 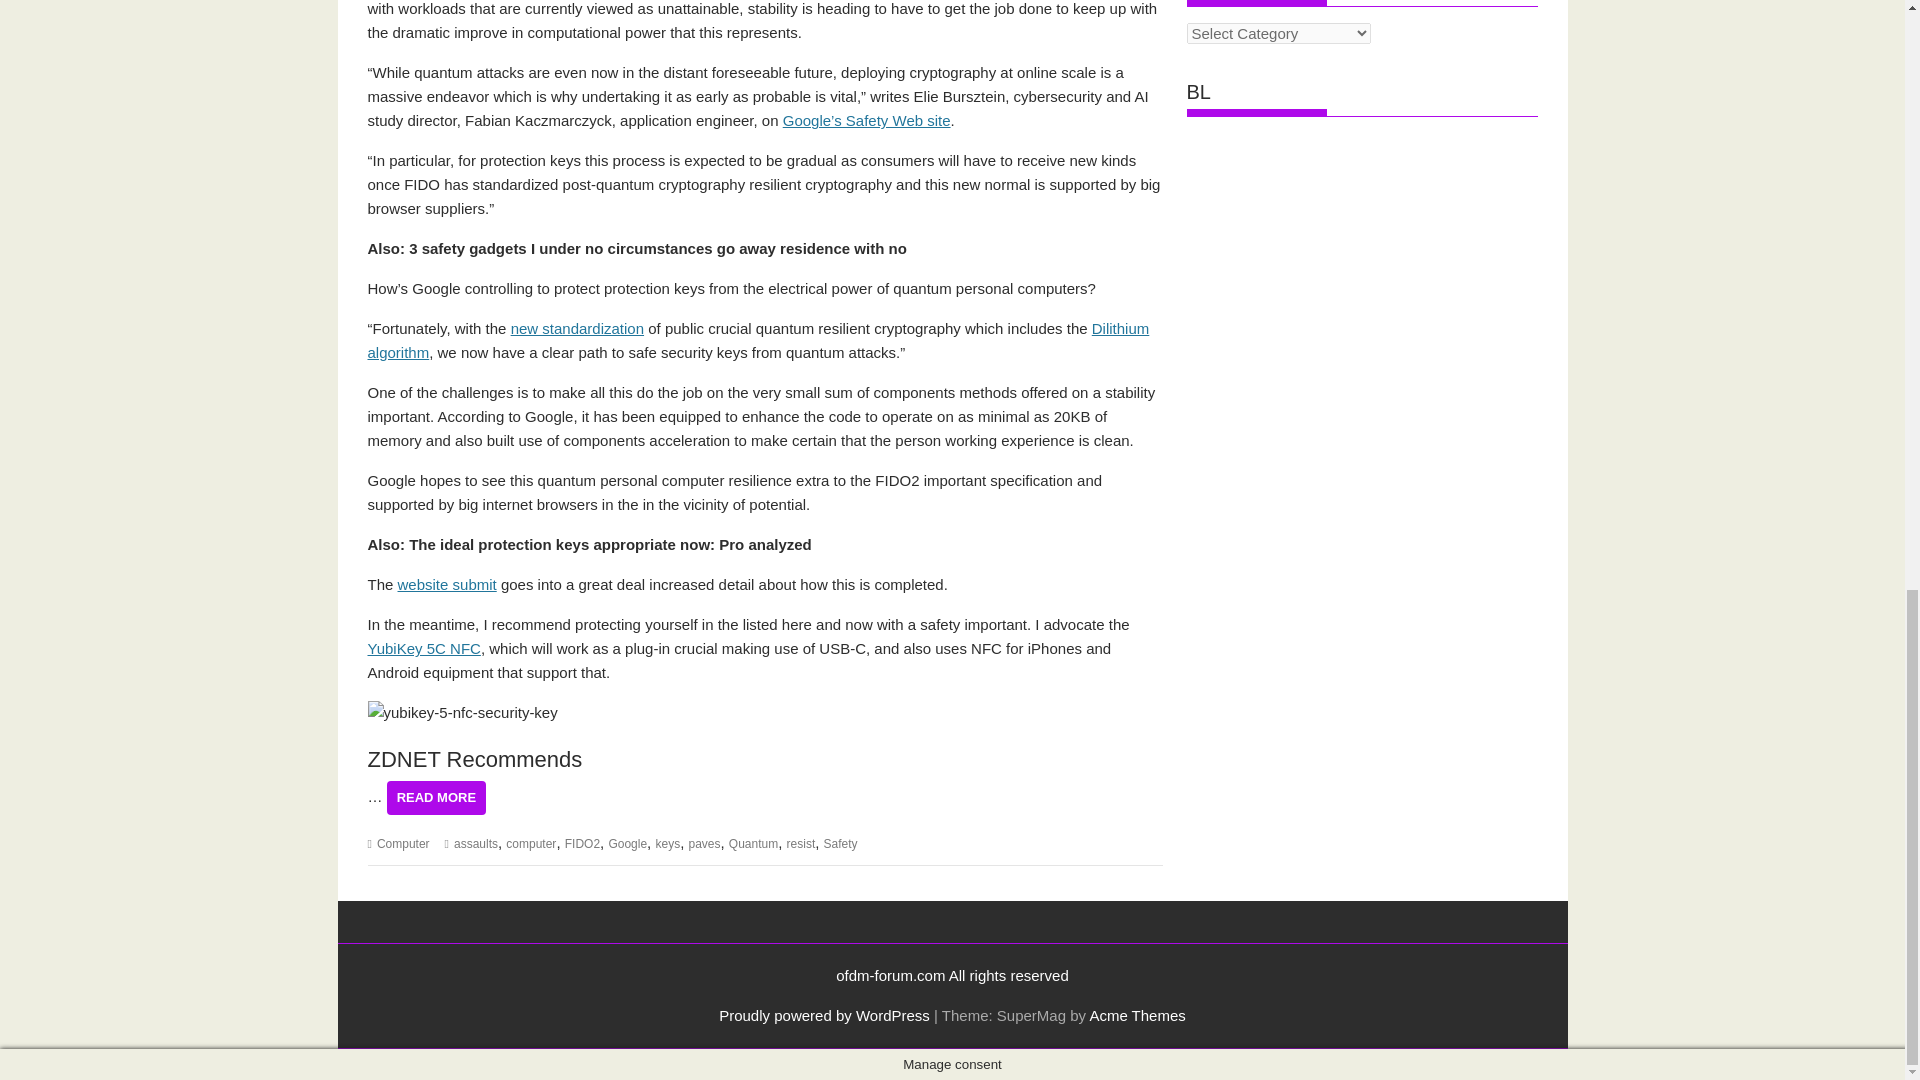 I want to click on new standardization, so click(x=576, y=328).